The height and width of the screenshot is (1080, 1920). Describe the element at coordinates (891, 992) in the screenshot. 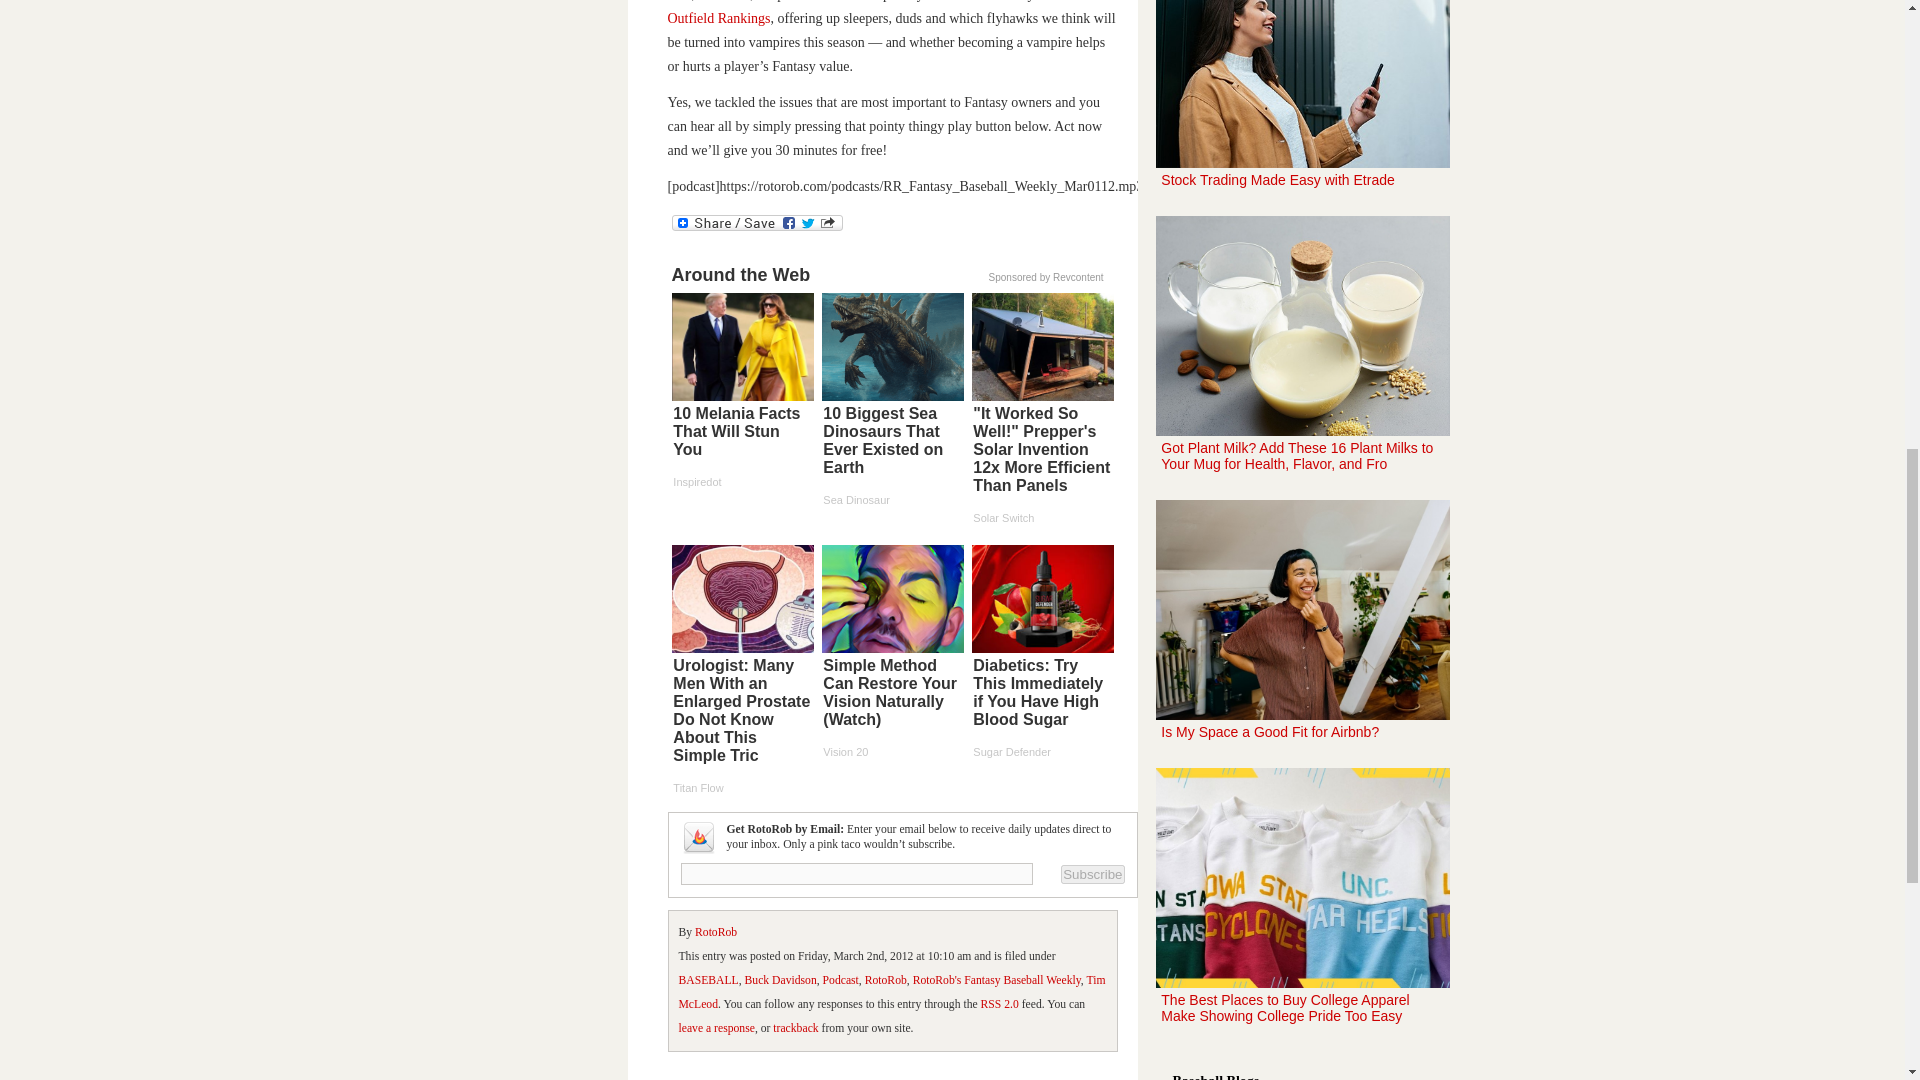

I see `Tim McLeod` at that location.